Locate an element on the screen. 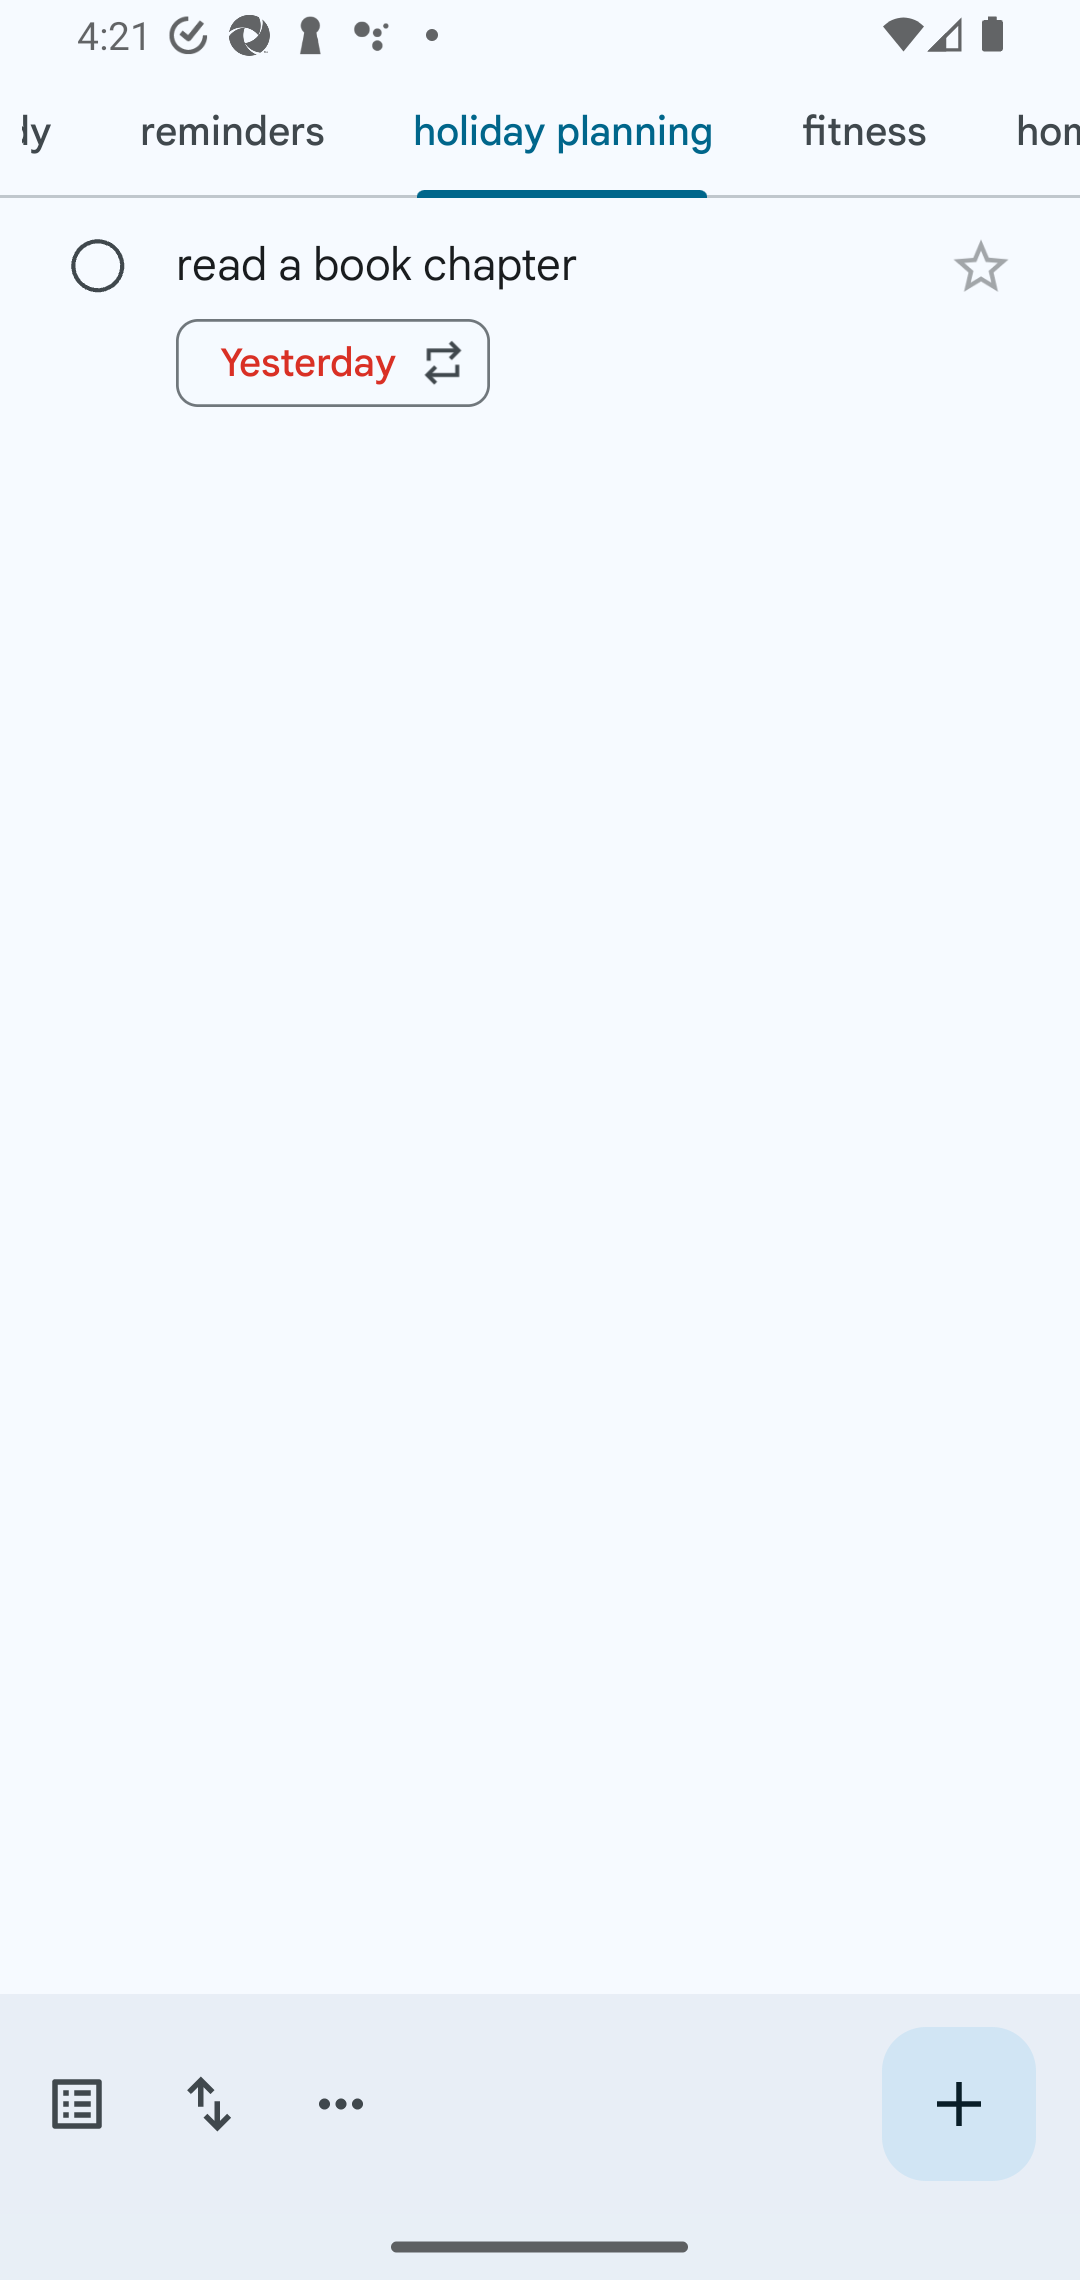 This screenshot has height=2280, width=1080. Switch task lists is located at coordinates (76, 2104).